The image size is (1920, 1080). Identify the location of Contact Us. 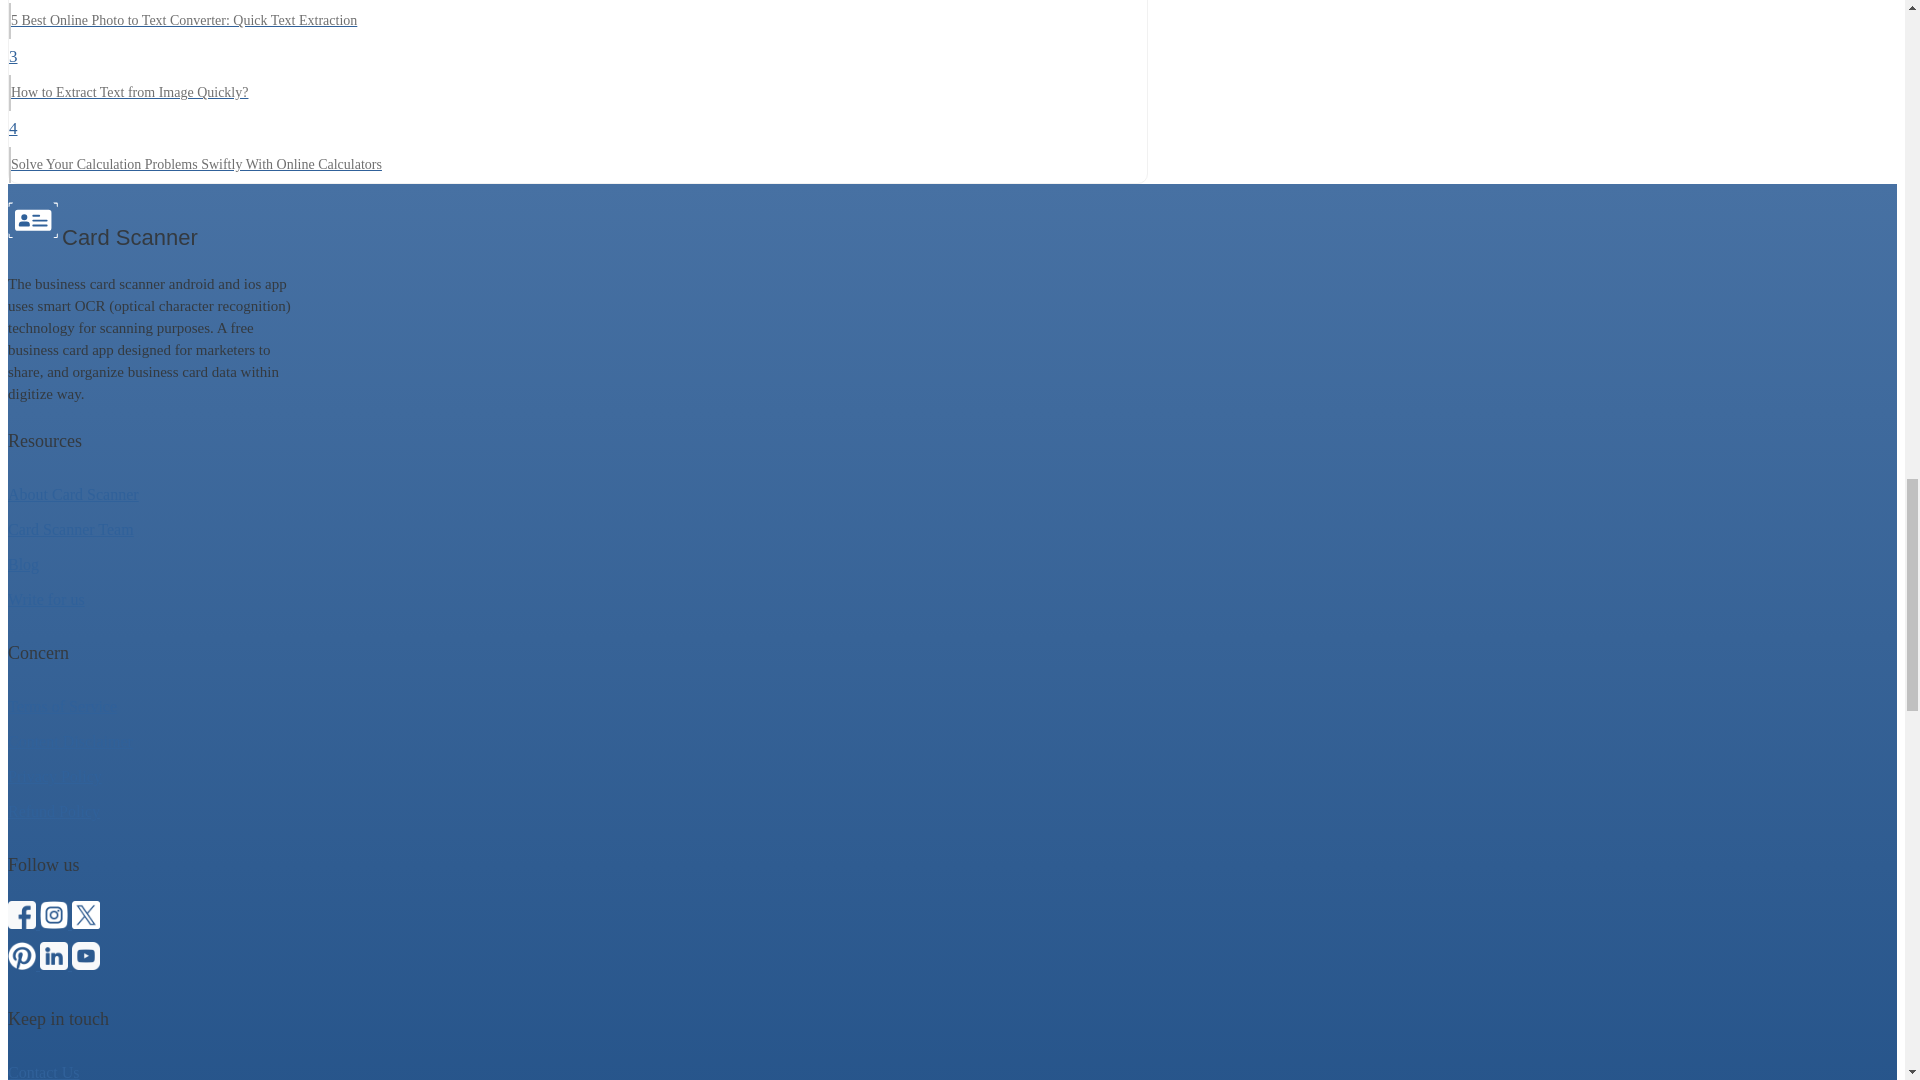
(70, 528).